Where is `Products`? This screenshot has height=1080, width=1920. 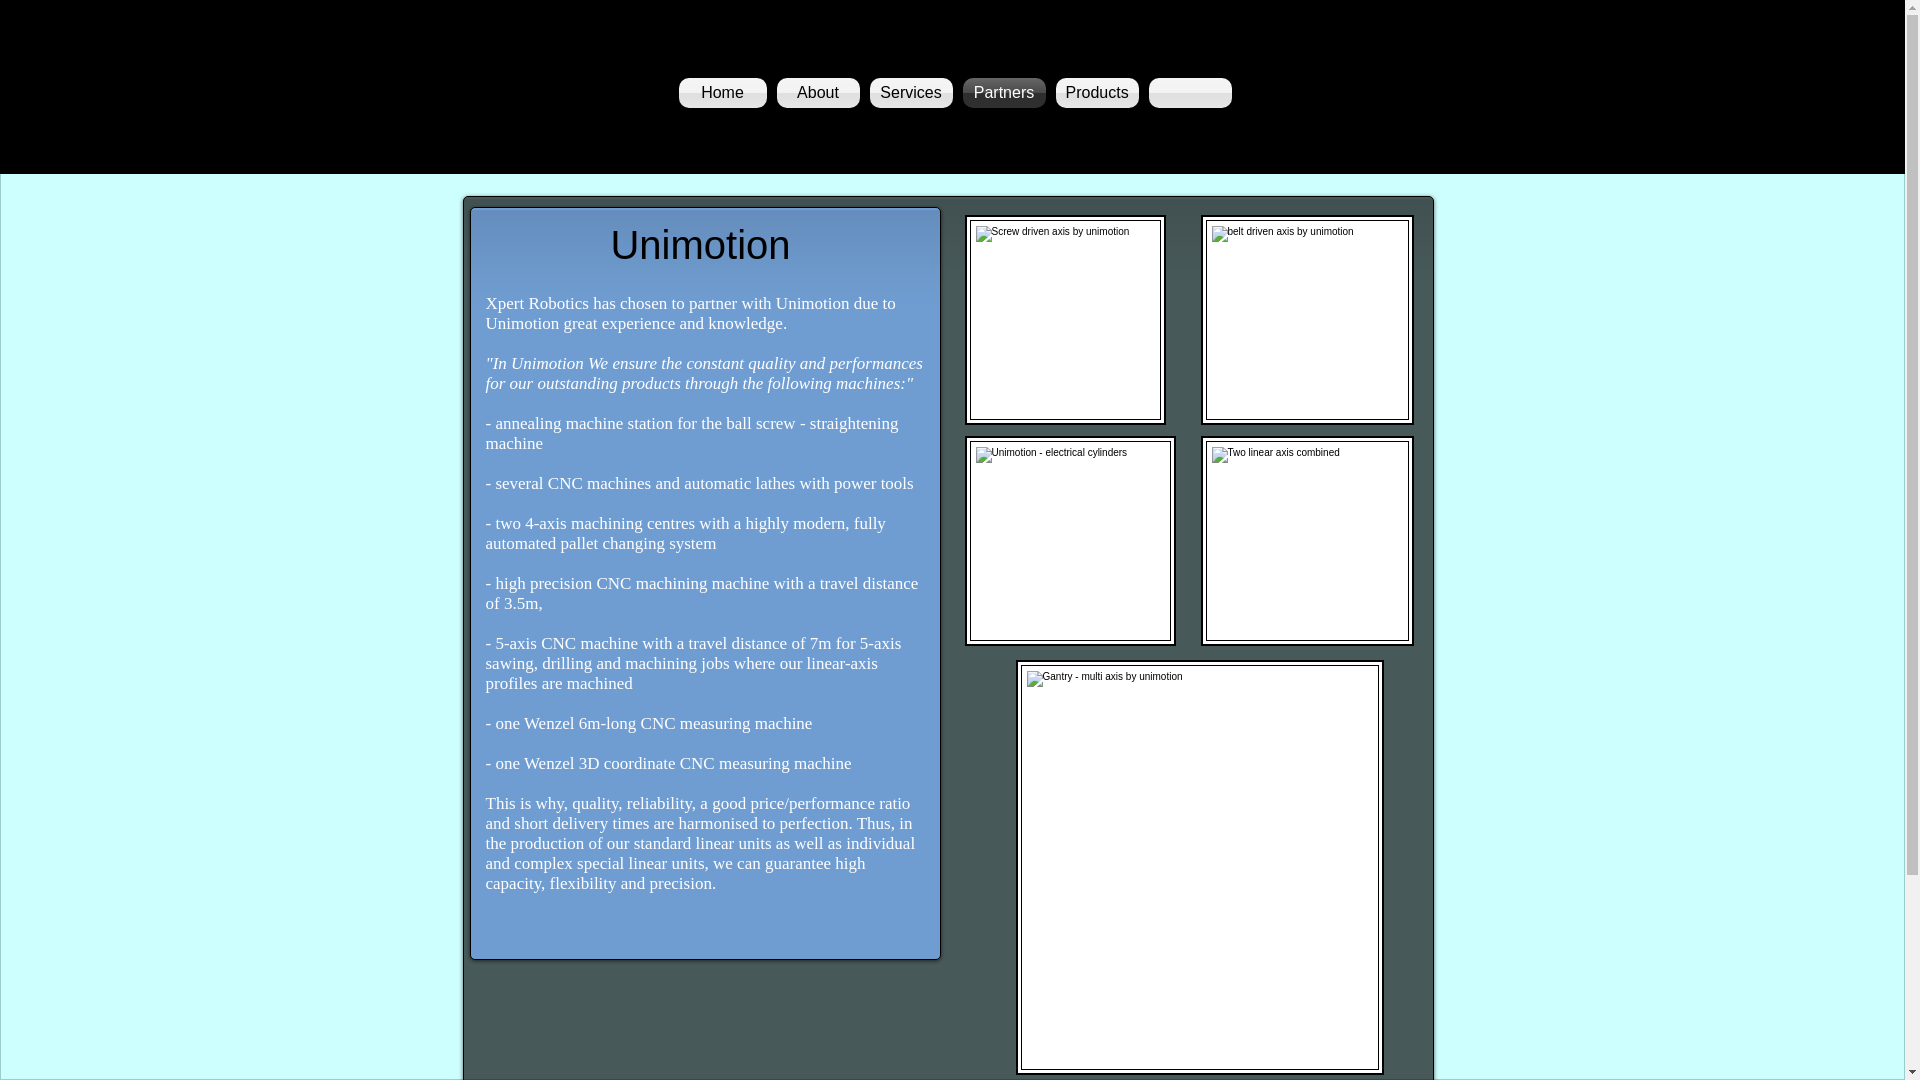 Products is located at coordinates (1096, 92).